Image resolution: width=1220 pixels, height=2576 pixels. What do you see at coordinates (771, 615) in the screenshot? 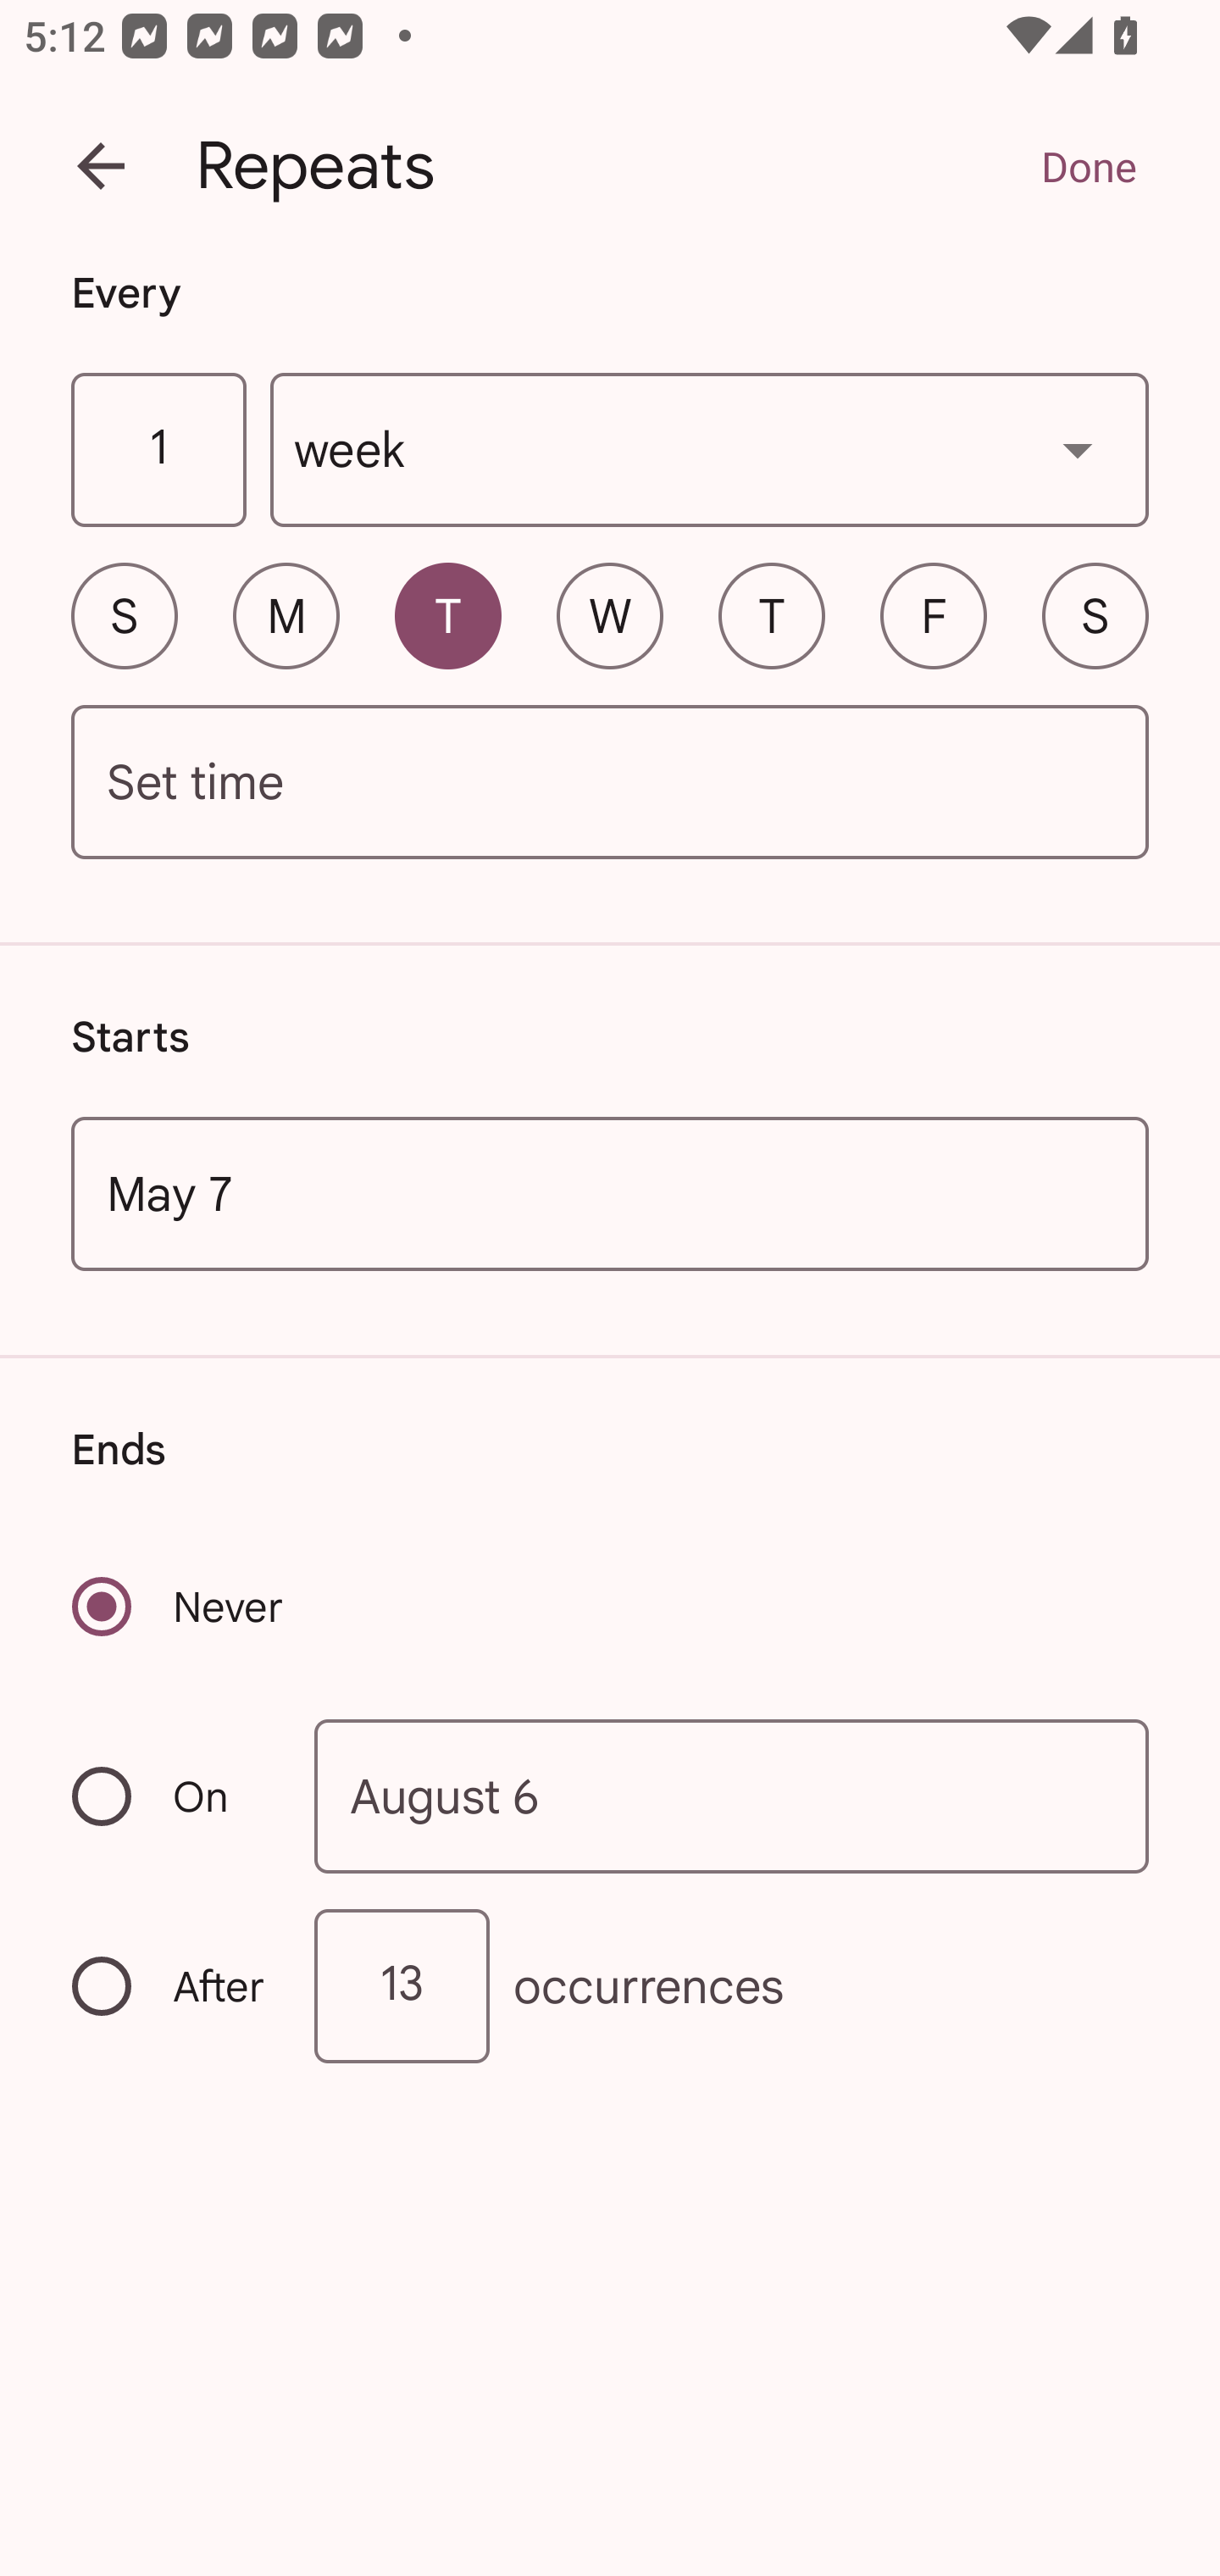
I see `T Thursday` at bounding box center [771, 615].